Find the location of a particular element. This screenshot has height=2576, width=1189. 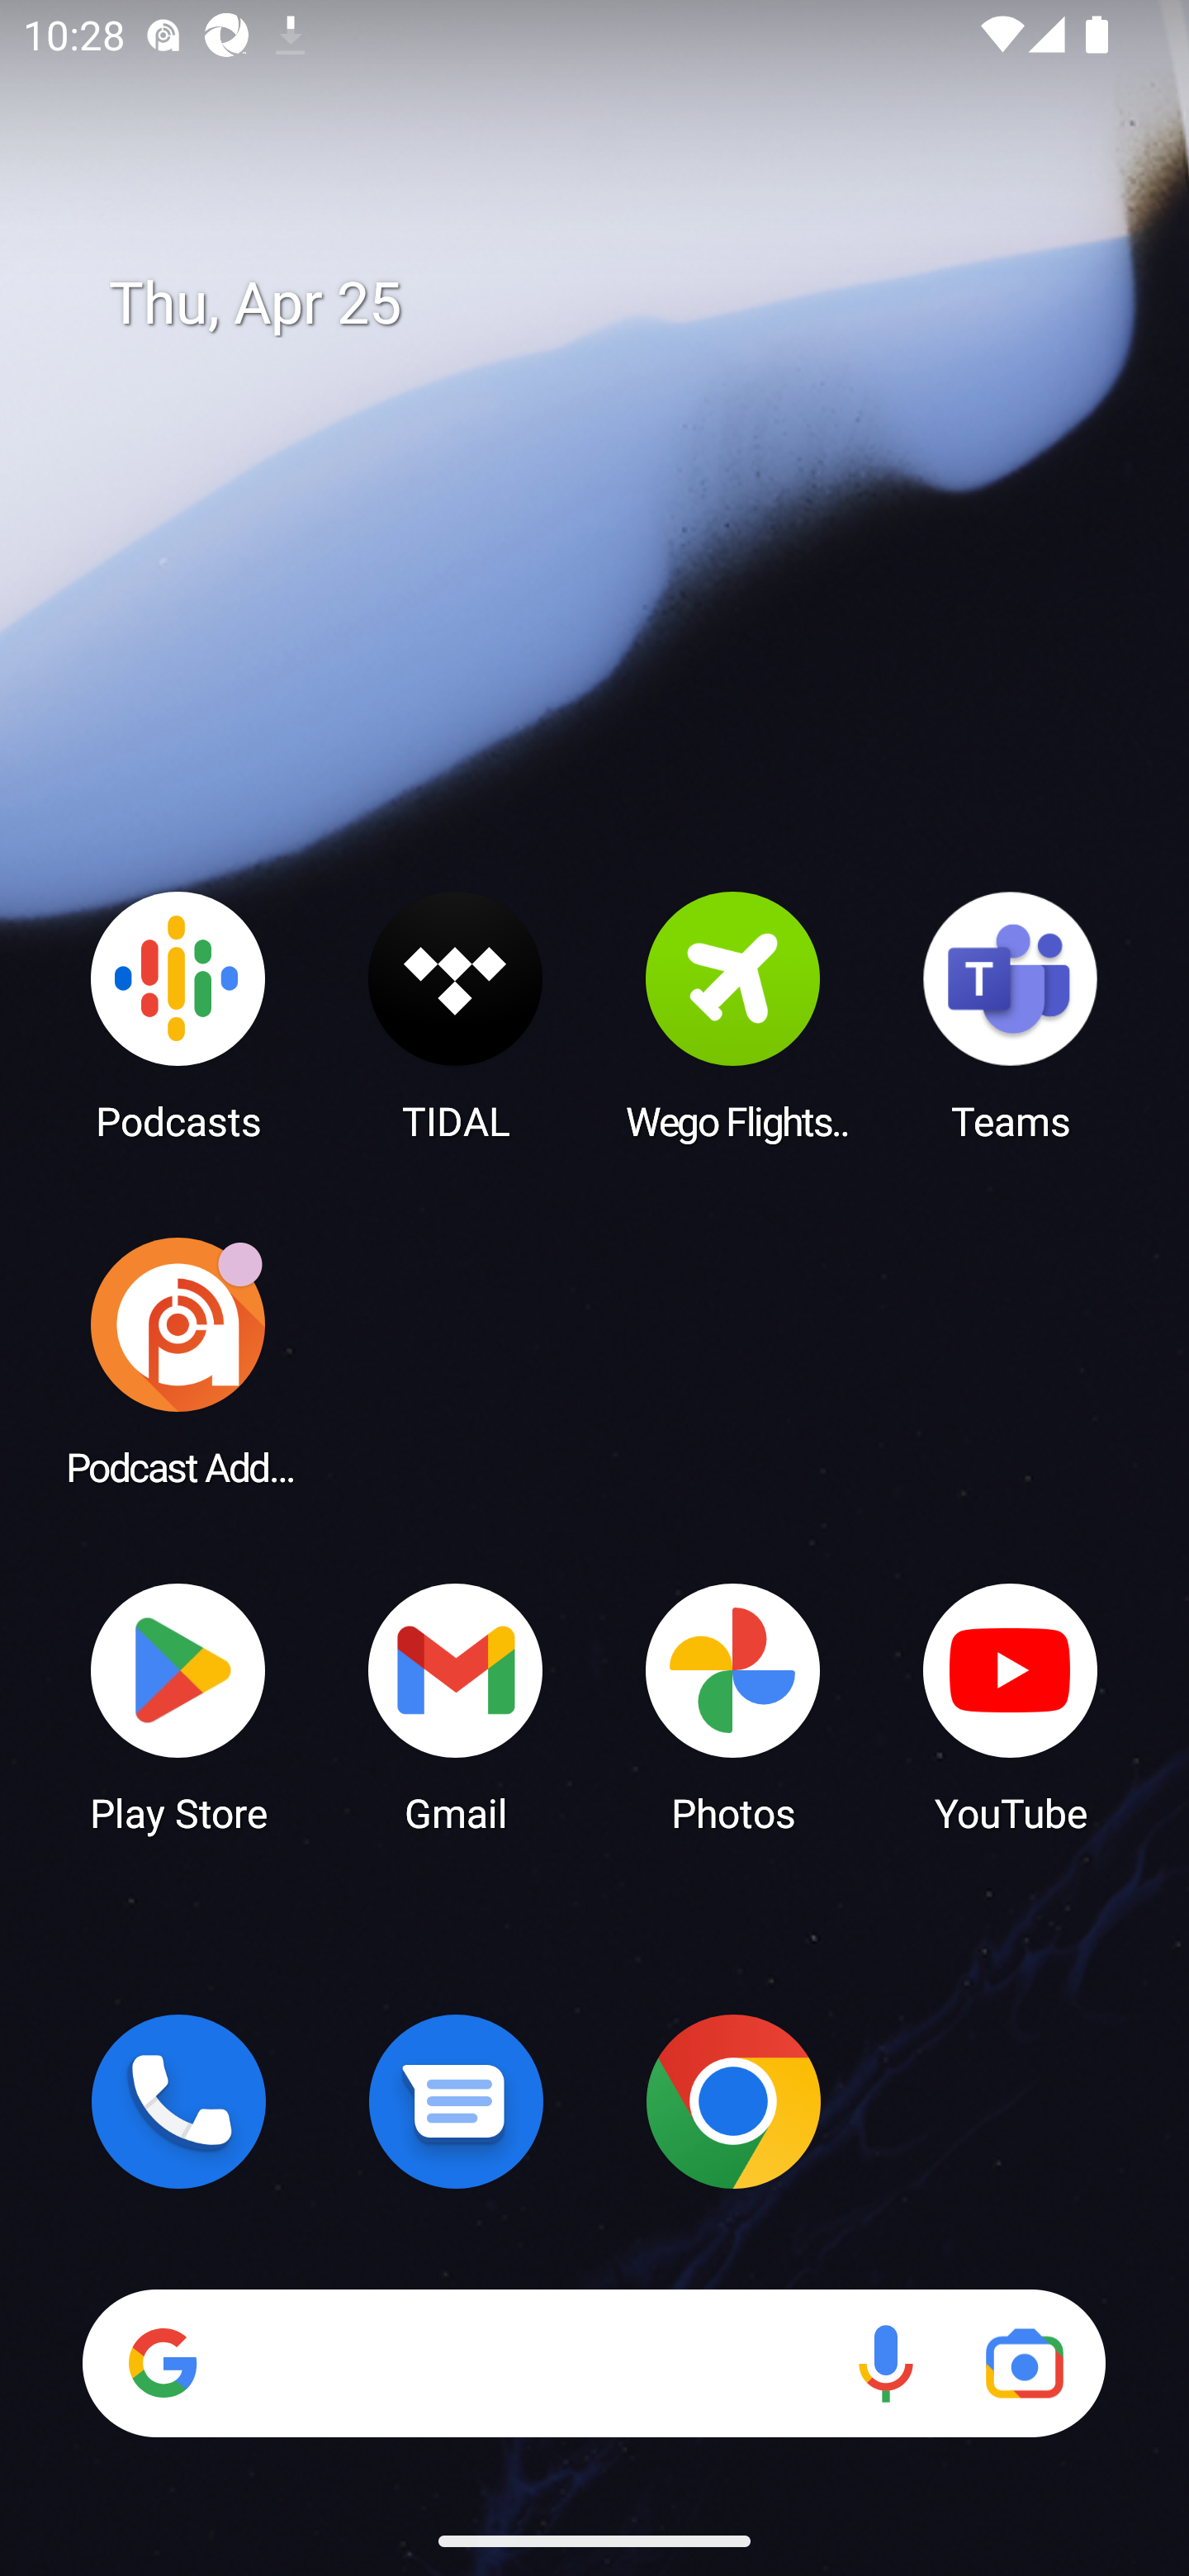

Messages is located at coordinates (456, 2101).